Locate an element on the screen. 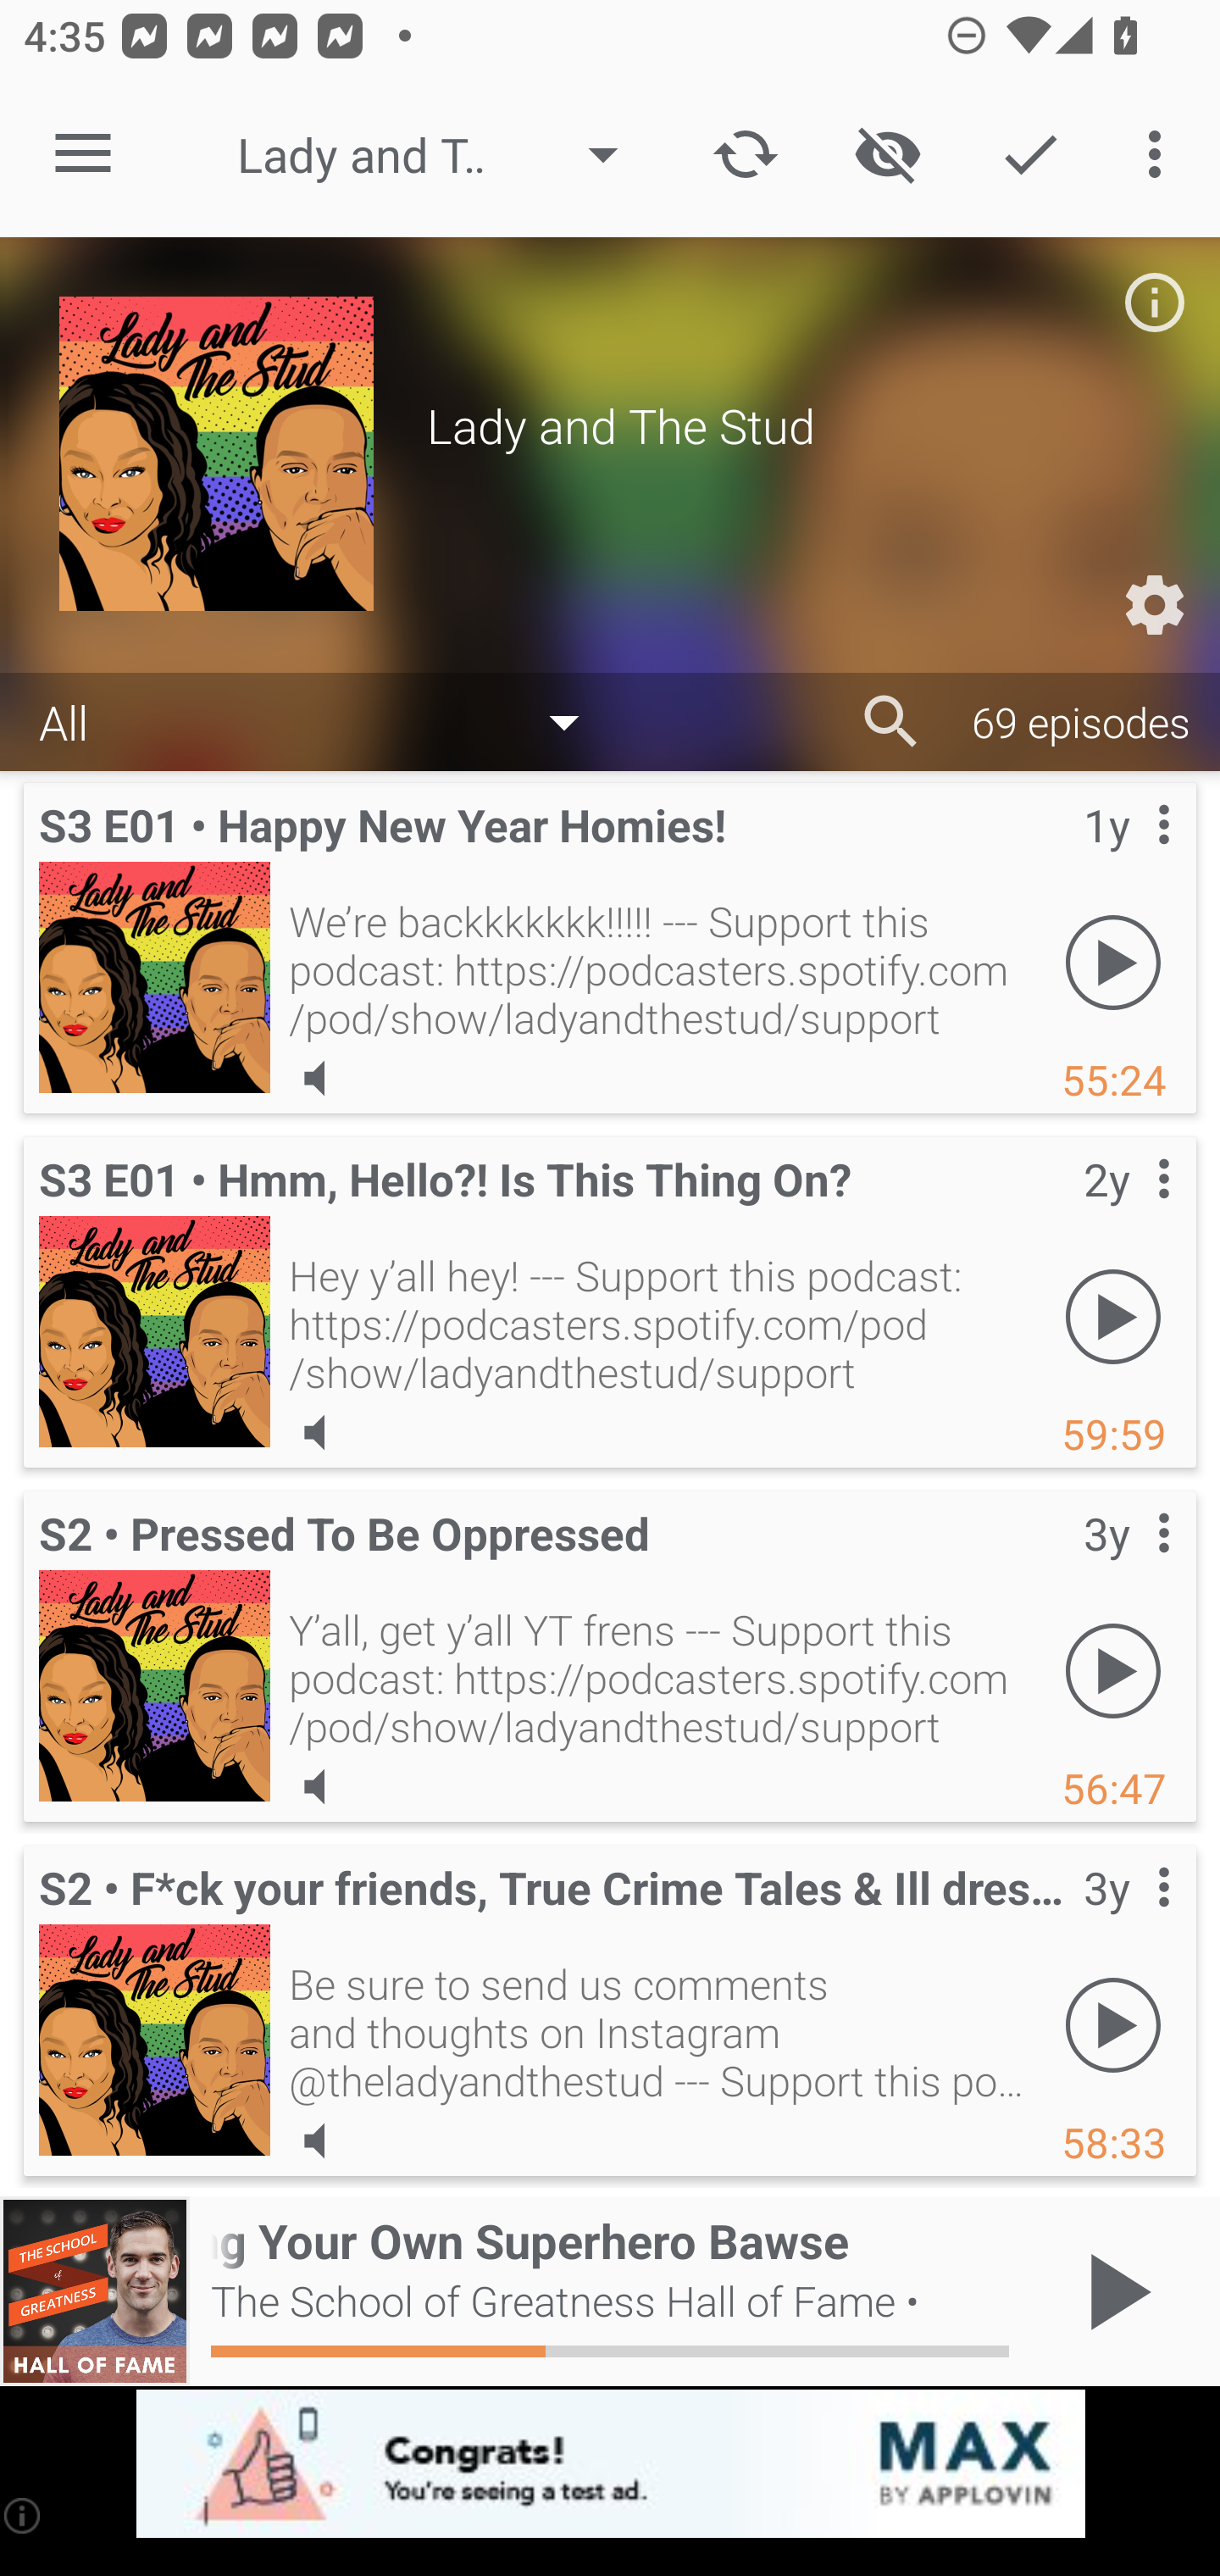 This screenshot has width=1220, height=2576. Custom Settings is located at coordinates (1154, 605).